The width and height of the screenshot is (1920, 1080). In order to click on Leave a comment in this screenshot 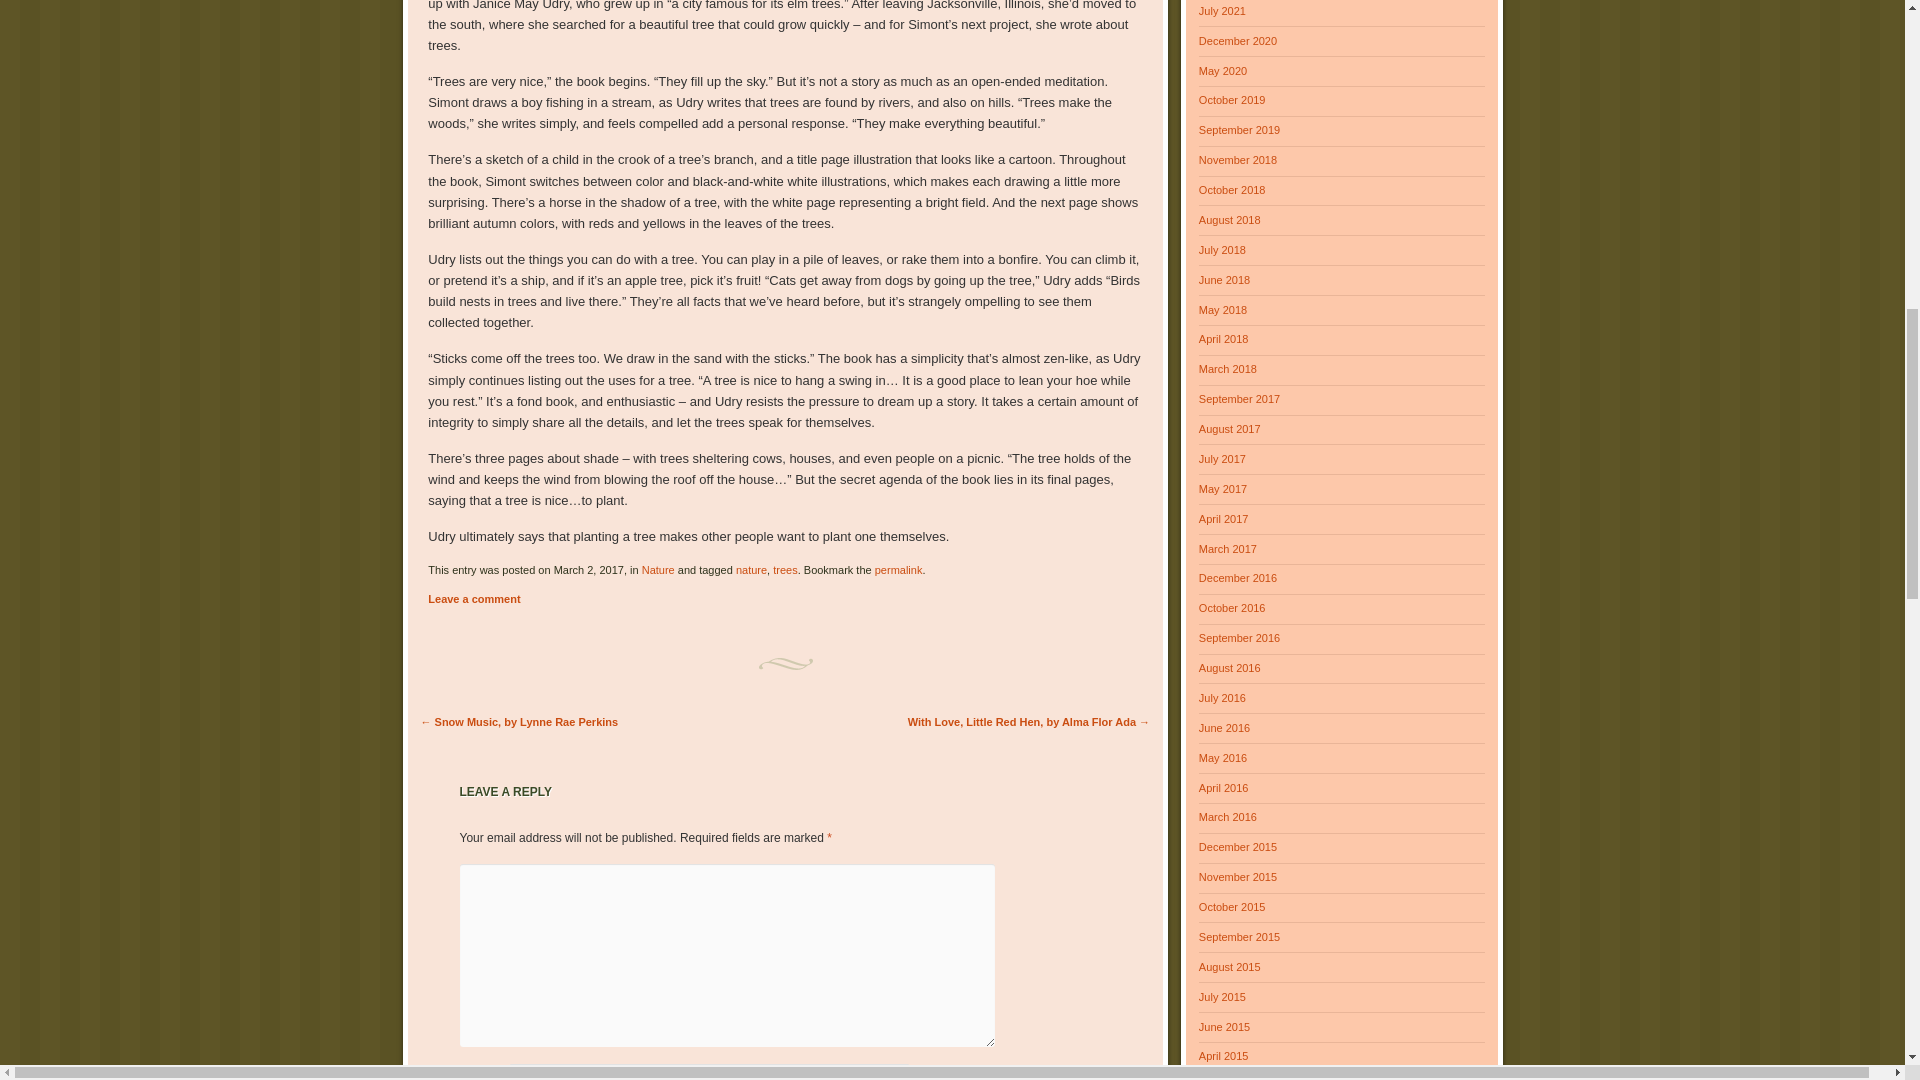, I will do `click(474, 598)`.